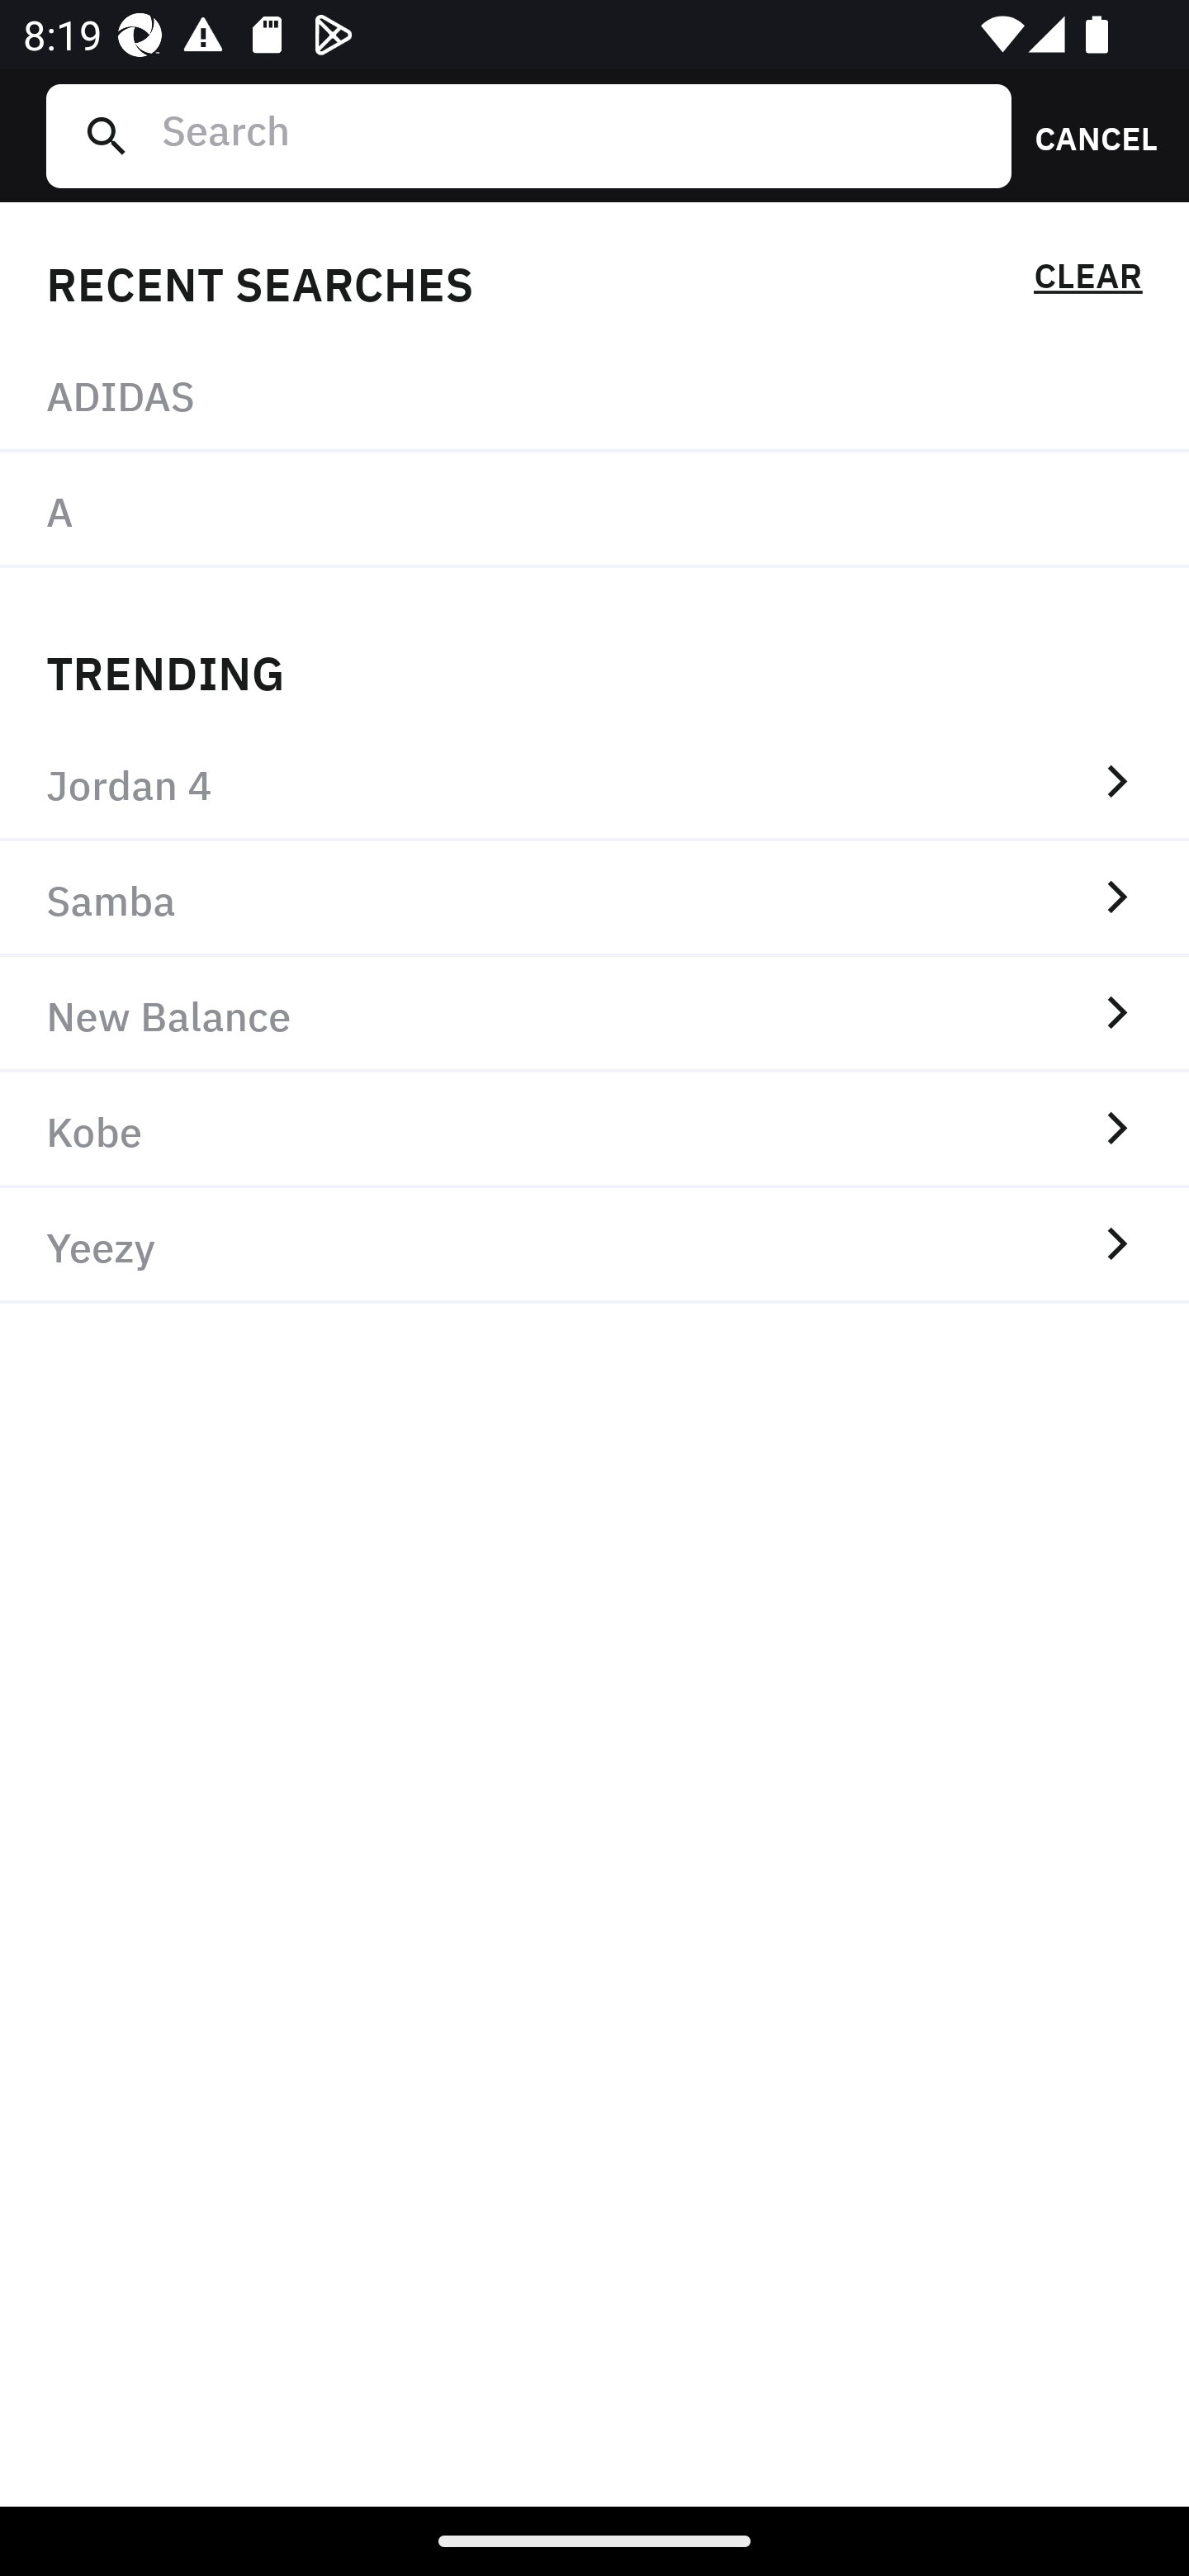 The image size is (1189, 2576). I want to click on A, so click(594, 511).